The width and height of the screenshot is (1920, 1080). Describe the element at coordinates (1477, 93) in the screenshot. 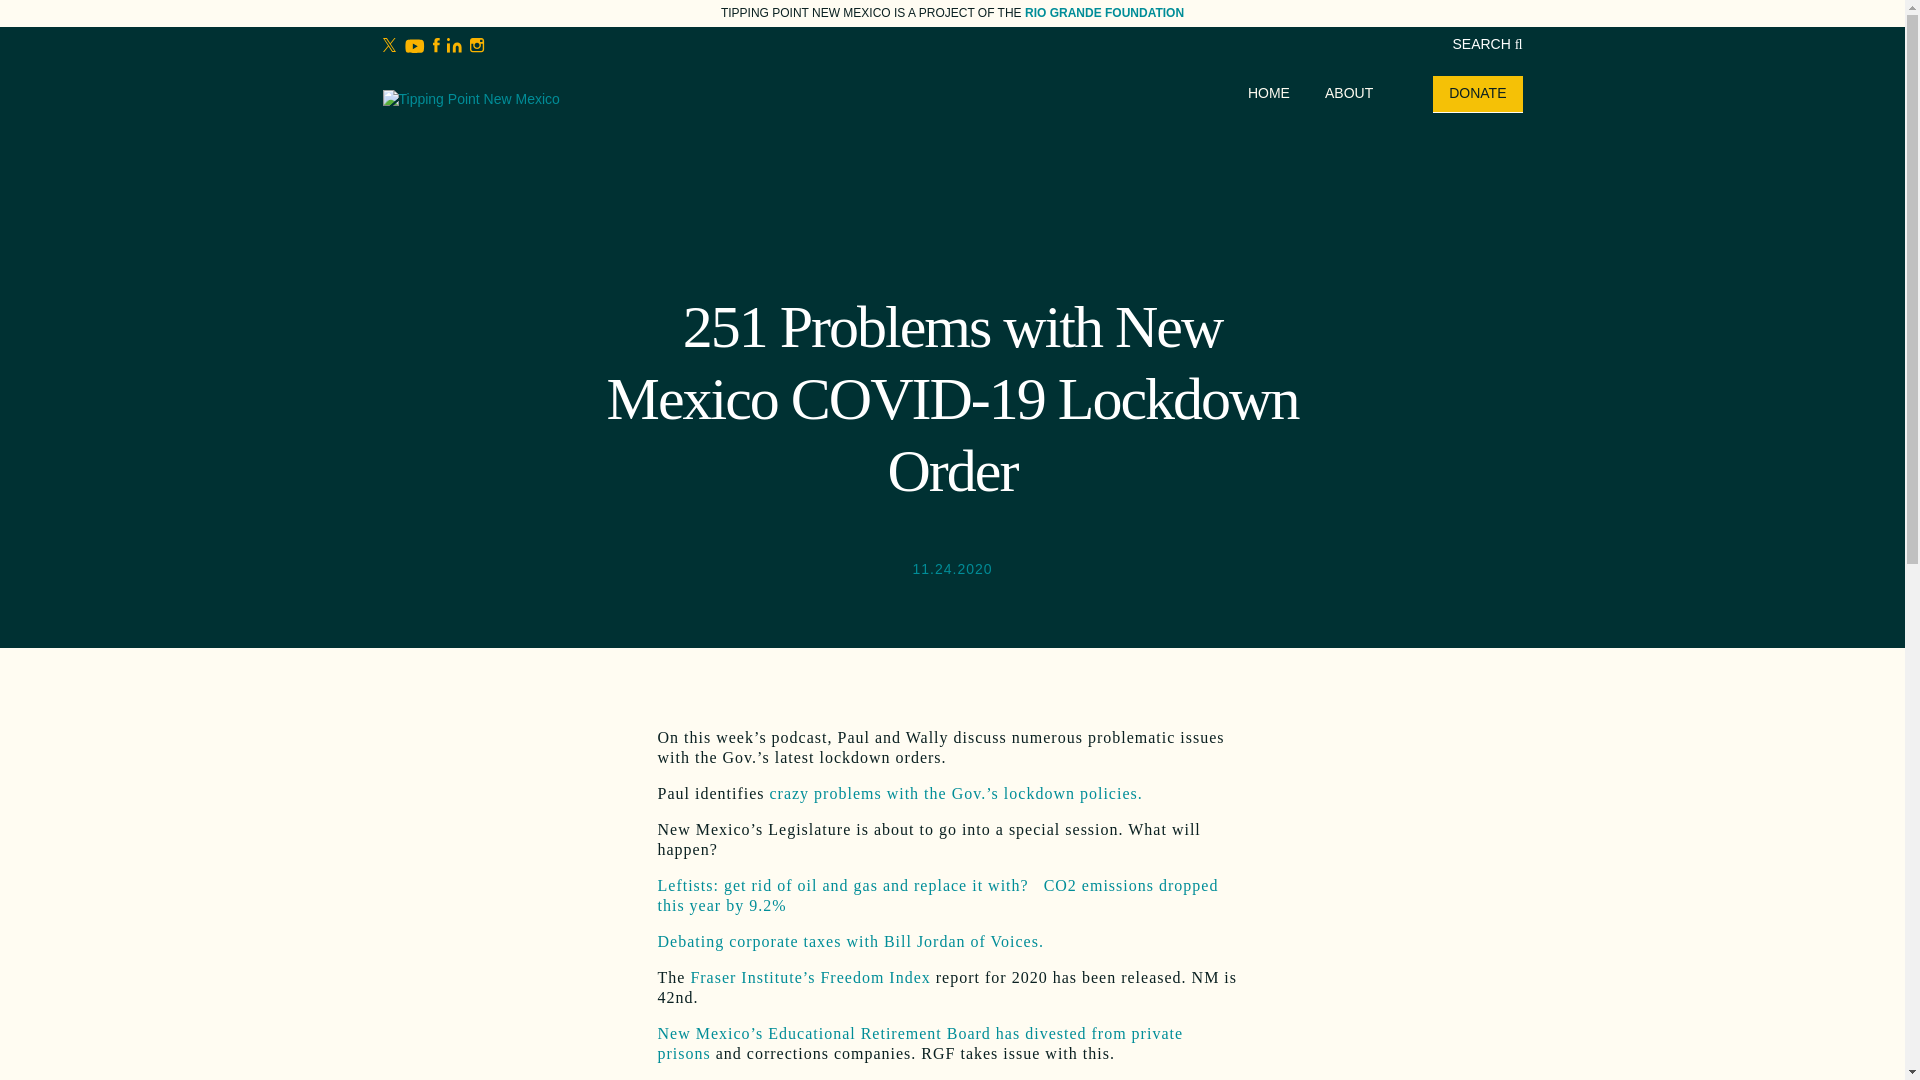

I see `DONATE` at that location.